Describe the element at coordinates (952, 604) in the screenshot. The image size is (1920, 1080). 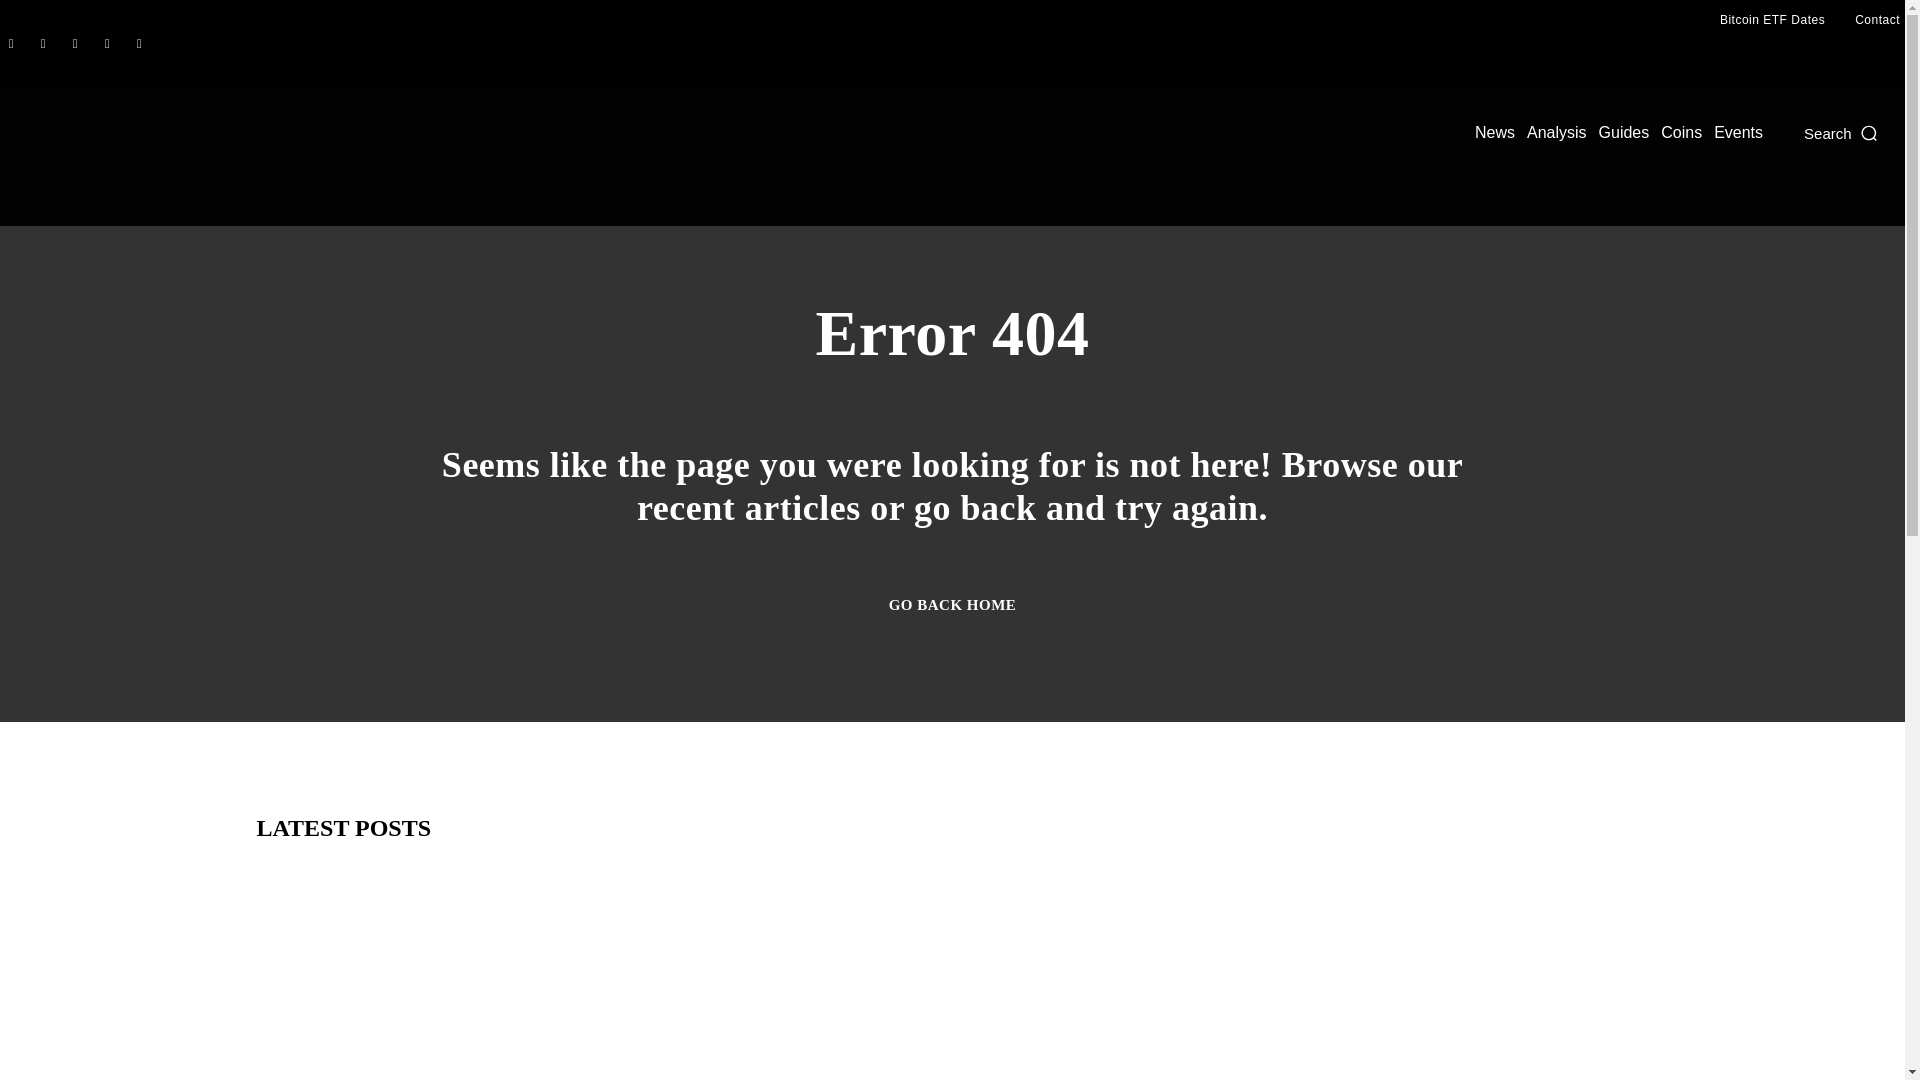
I see `Go Back Home` at that location.